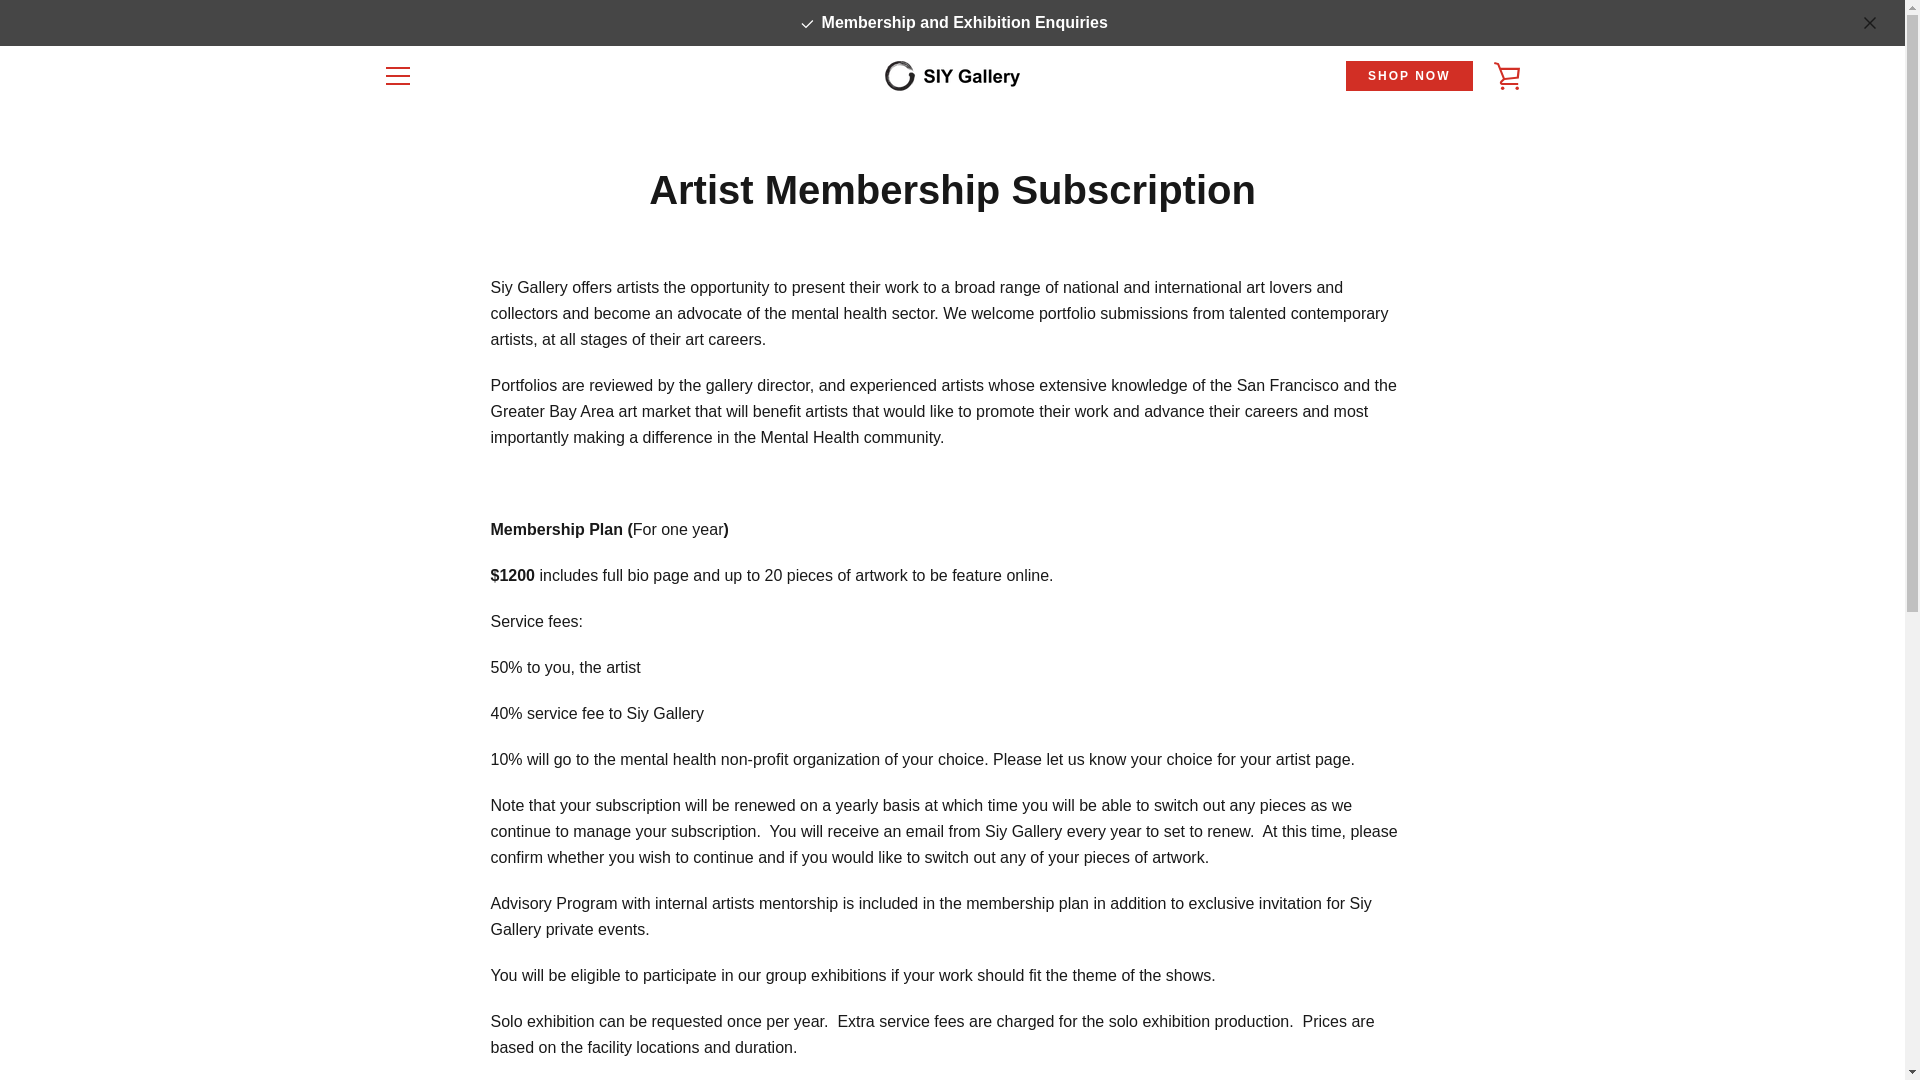 Image resolution: width=1920 pixels, height=1080 pixels. Describe the element at coordinates (1366, 995) in the screenshot. I see `Meta Pay` at that location.